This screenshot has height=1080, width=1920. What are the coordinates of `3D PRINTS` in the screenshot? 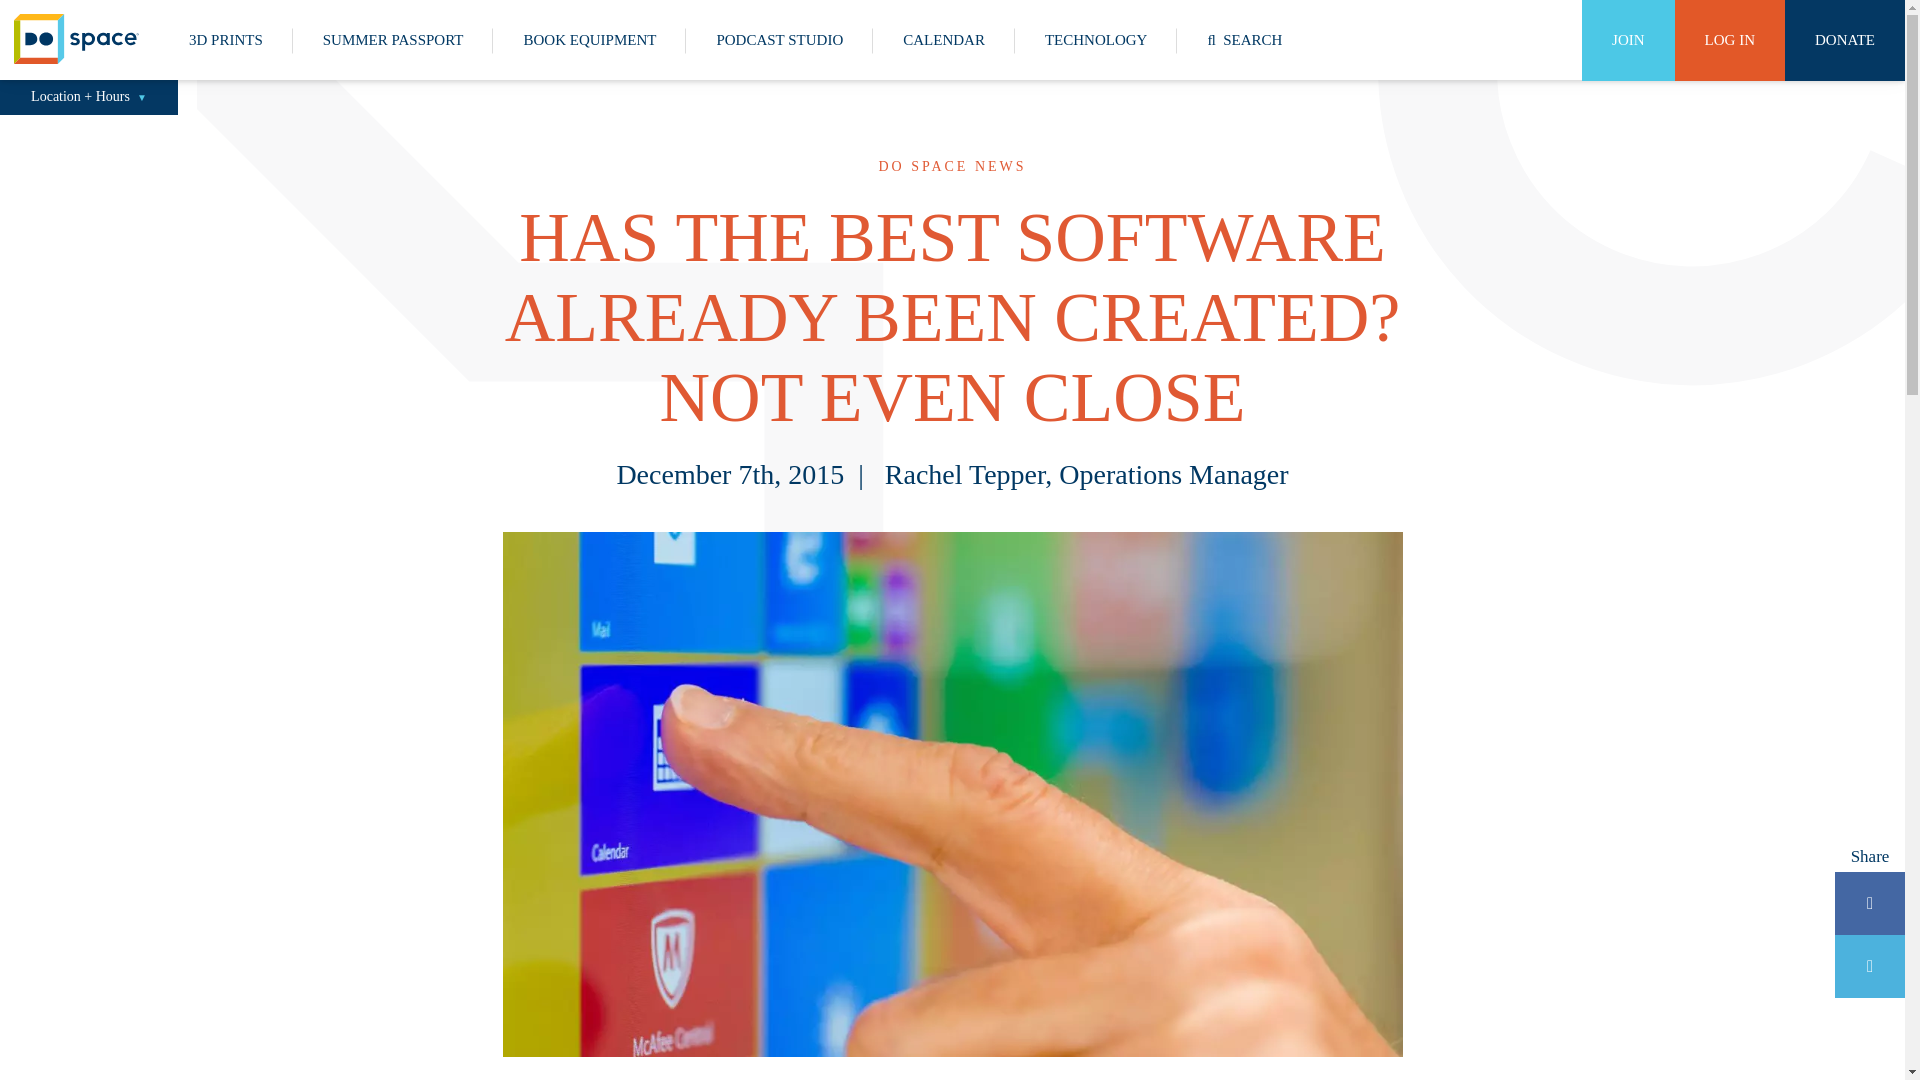 It's located at (226, 40).